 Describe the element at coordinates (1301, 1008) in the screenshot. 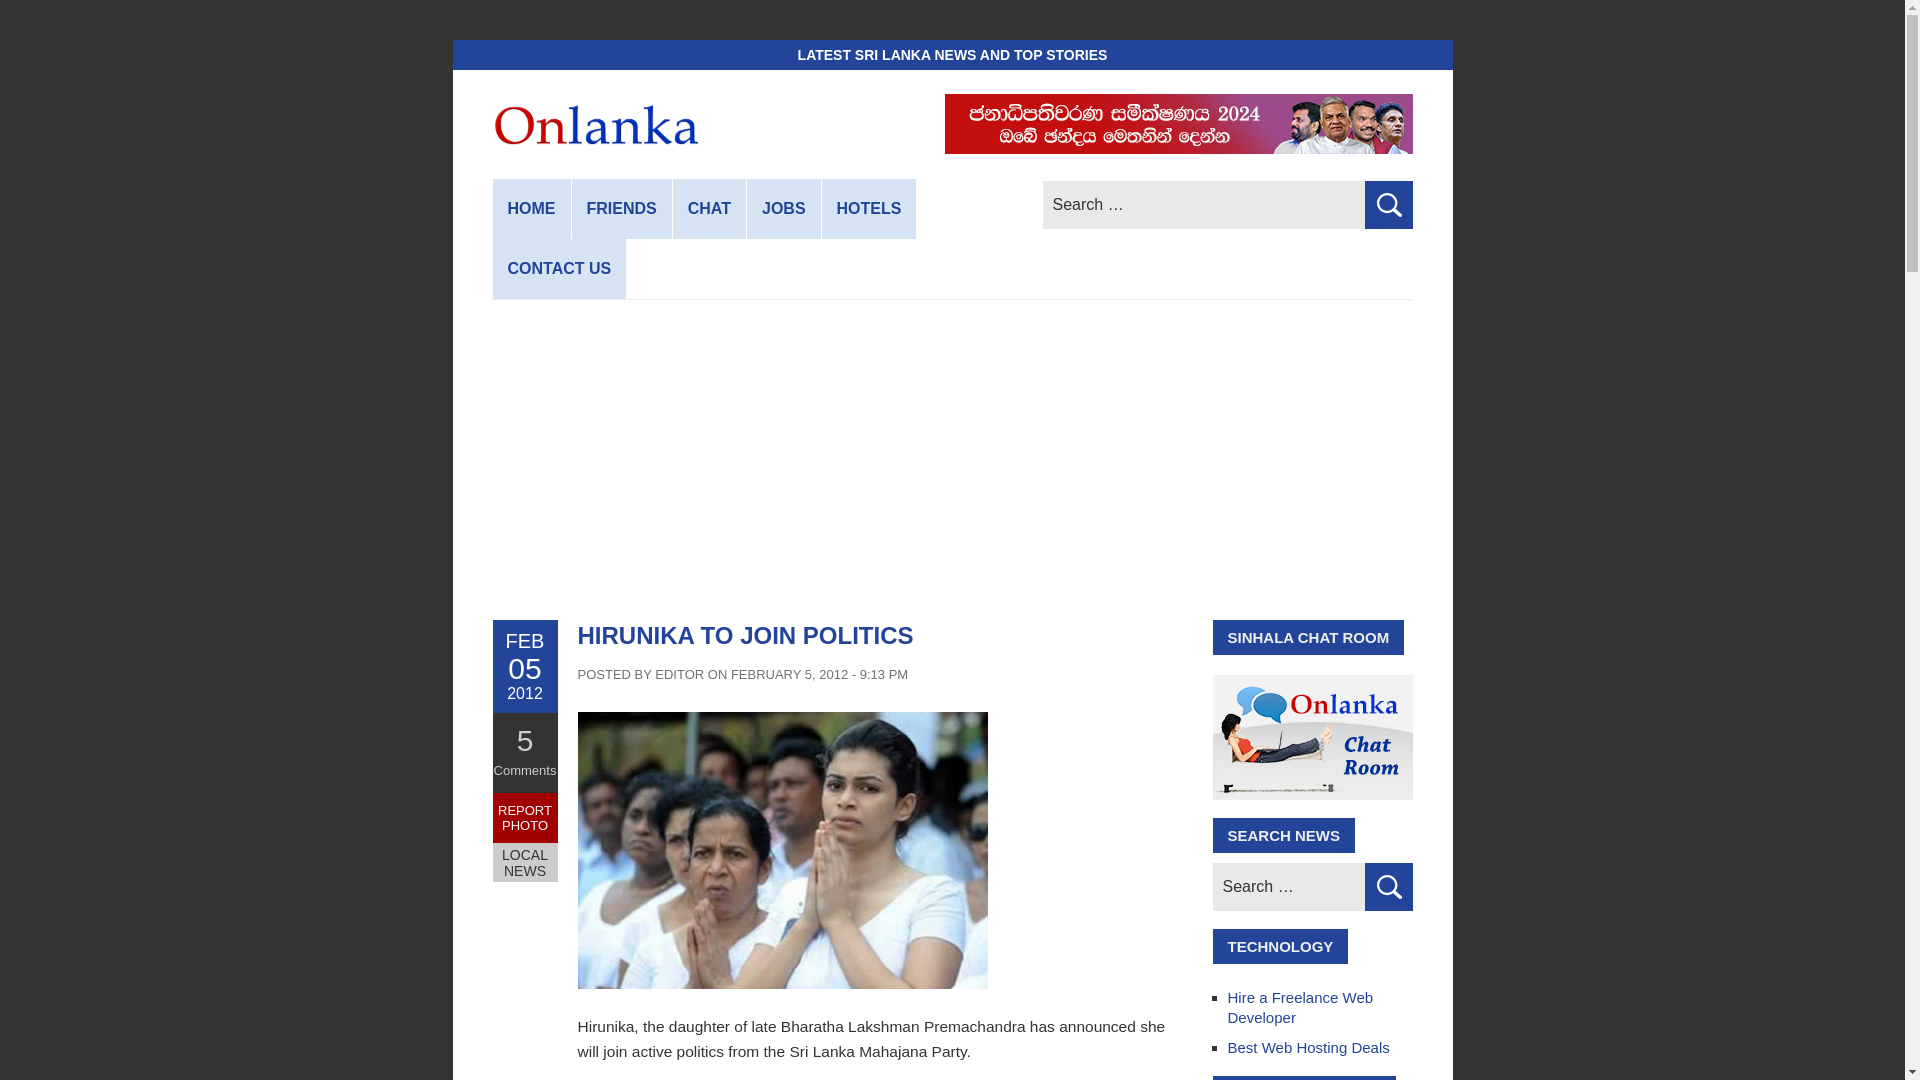

I see `Hire a Freelance Web Developer` at that location.